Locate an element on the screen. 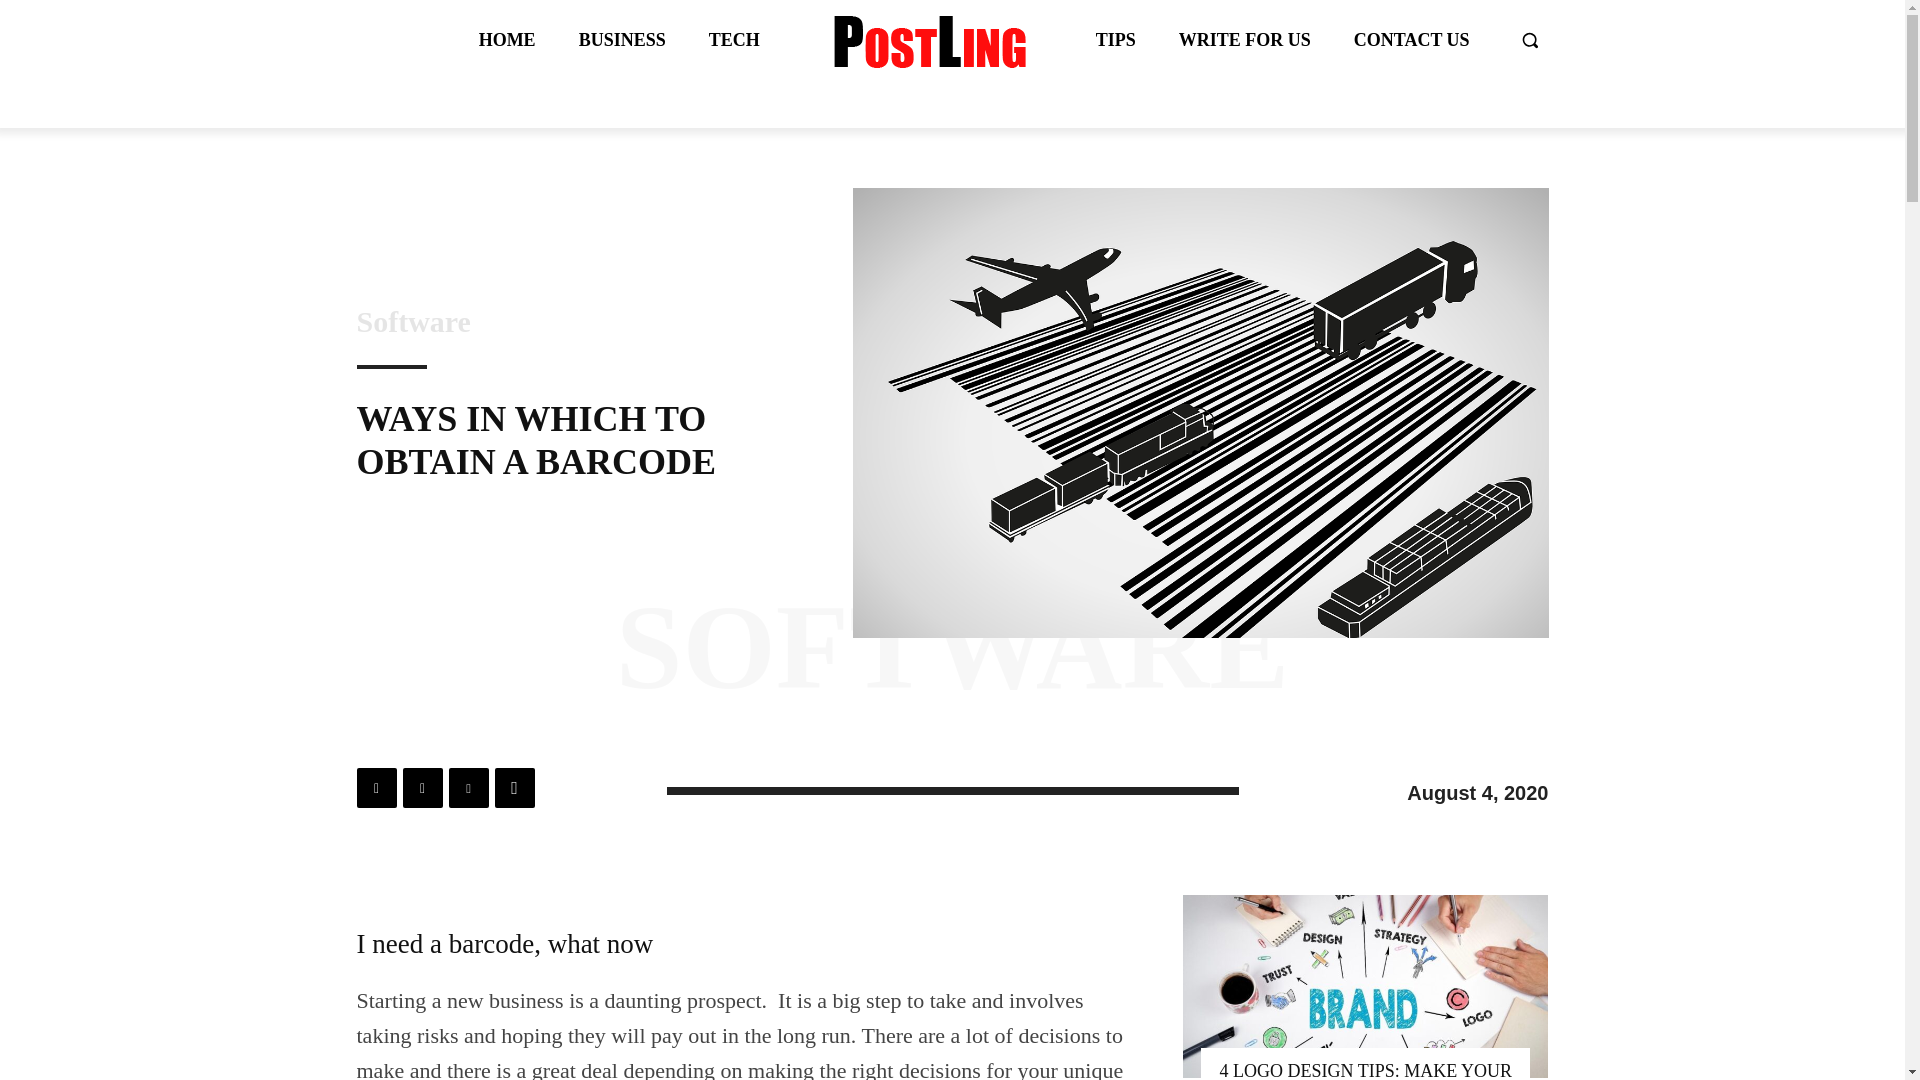 The height and width of the screenshot is (1080, 1920). CONTACT US is located at coordinates (1412, 40).